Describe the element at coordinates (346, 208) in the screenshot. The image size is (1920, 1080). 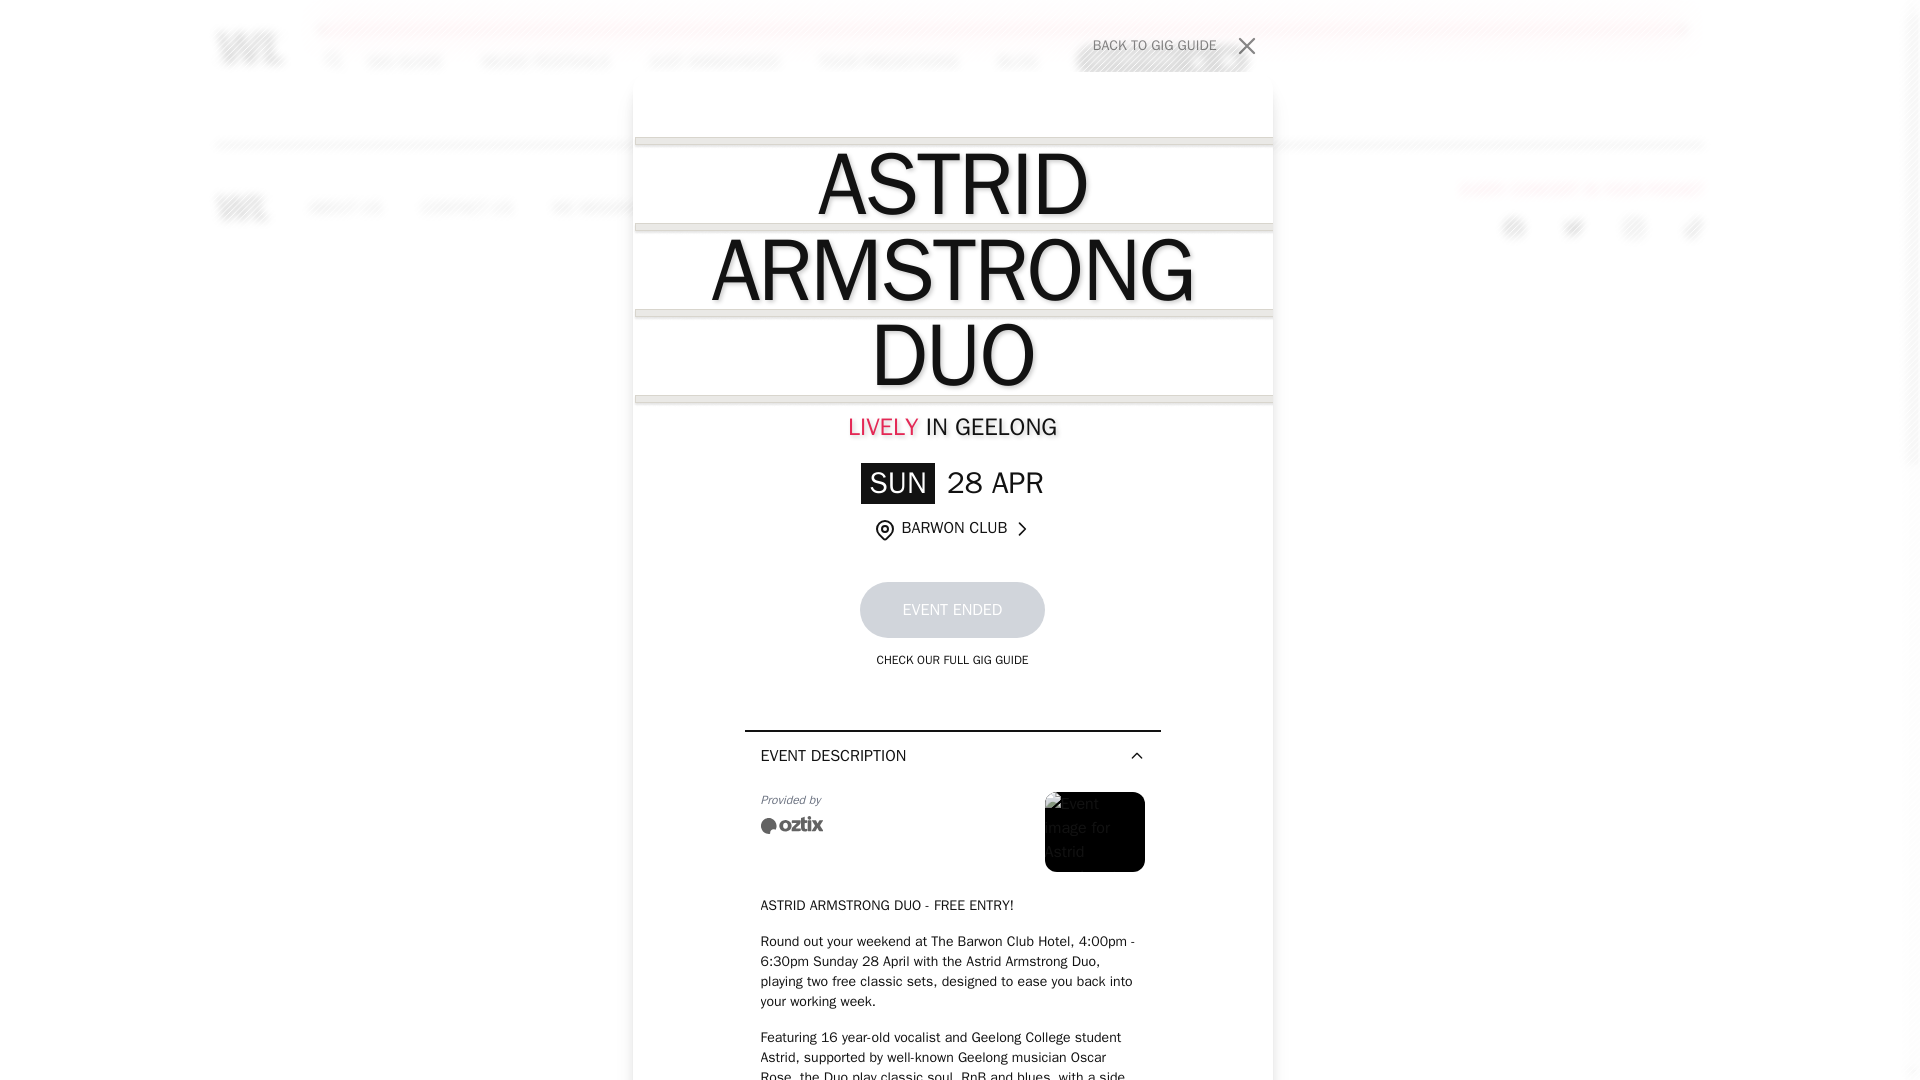
I see `ABOUT US` at that location.